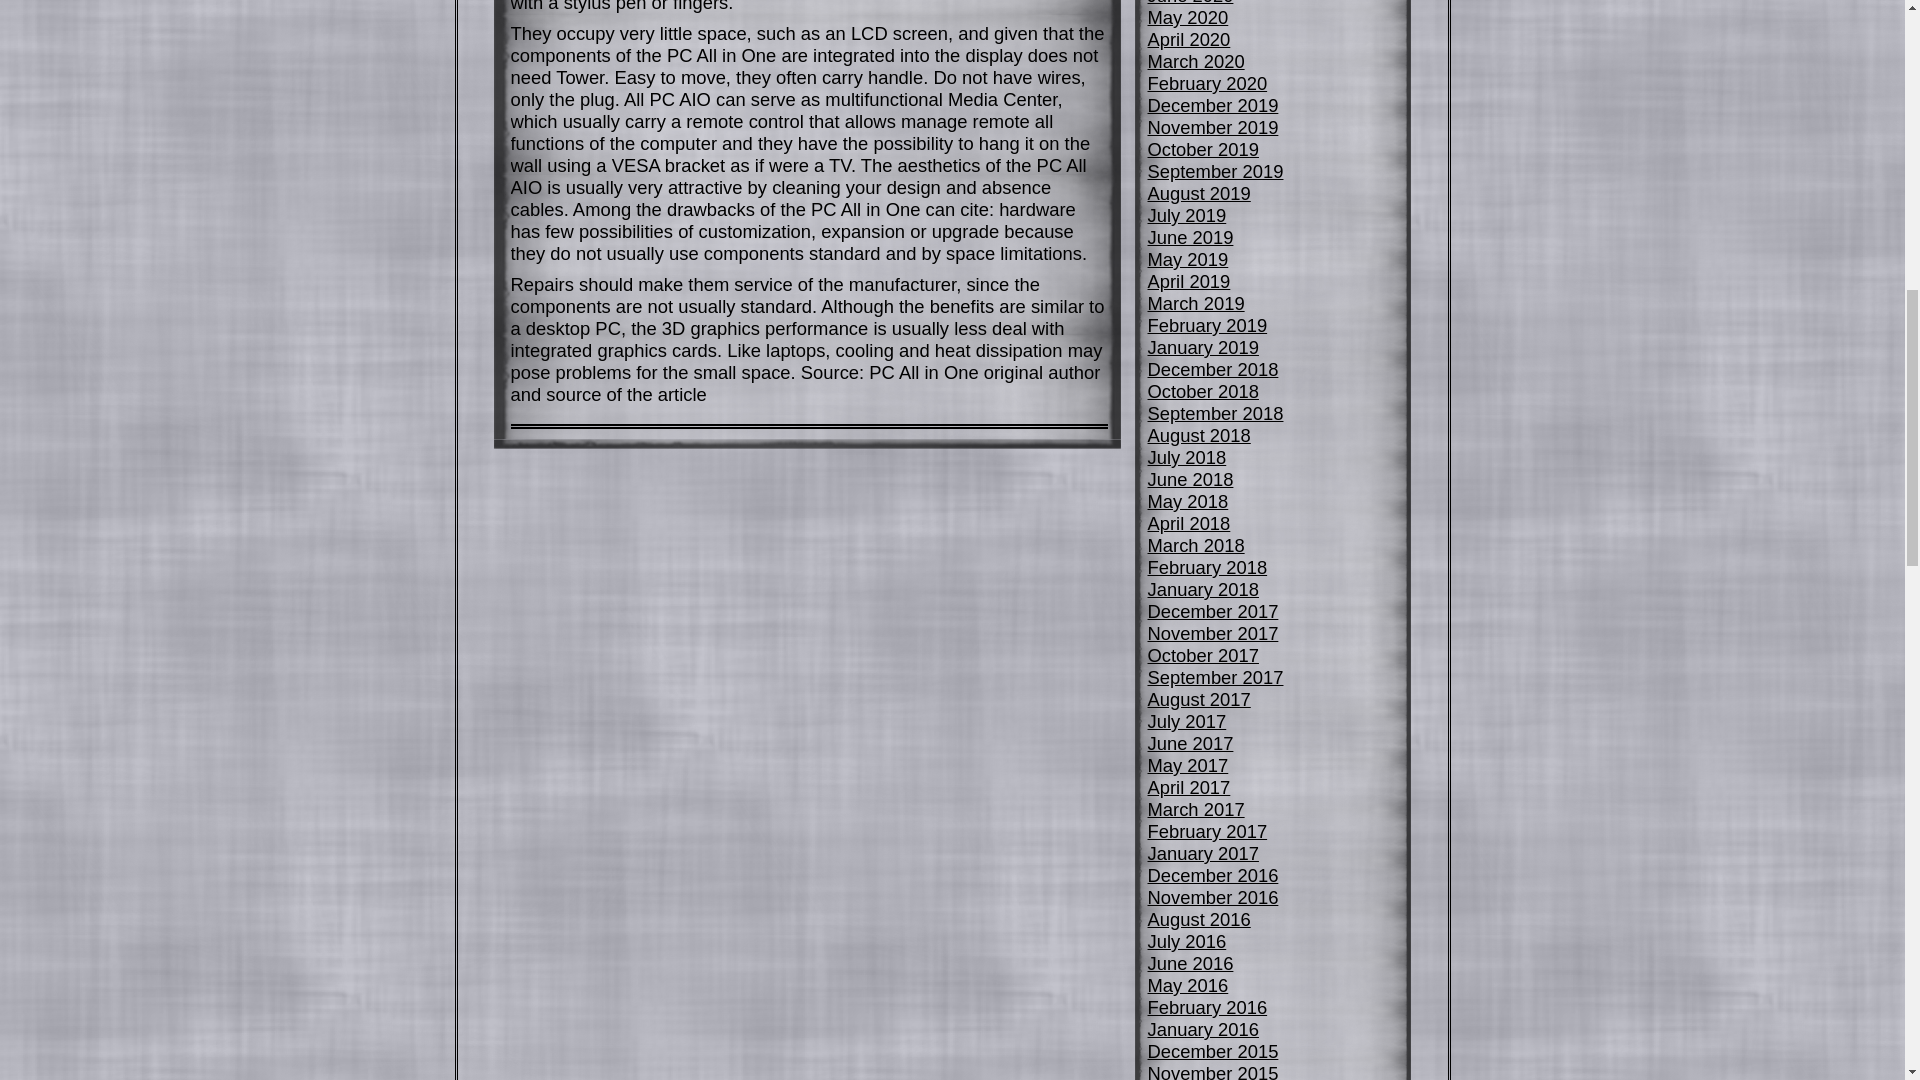 The image size is (1920, 1080). Describe the element at coordinates (1191, 237) in the screenshot. I see `June 2019` at that location.